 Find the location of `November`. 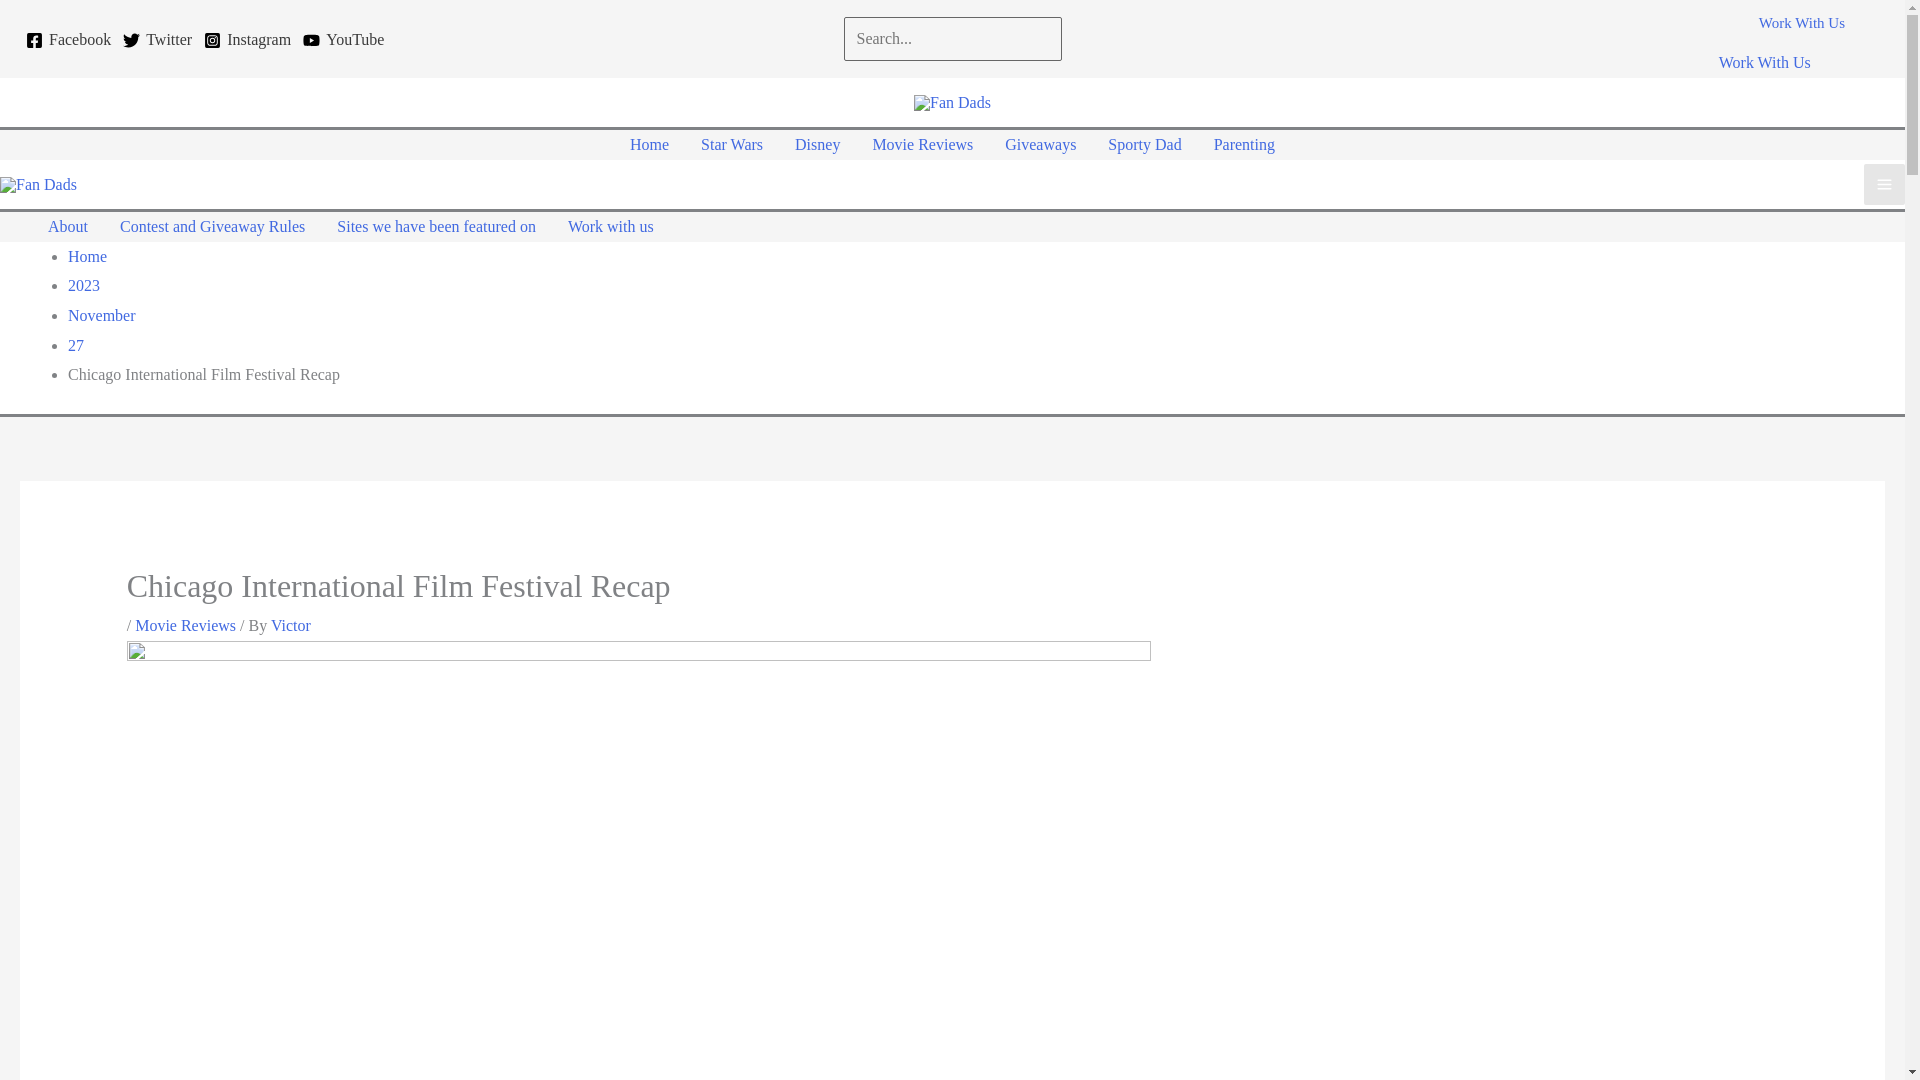

November is located at coordinates (102, 315).